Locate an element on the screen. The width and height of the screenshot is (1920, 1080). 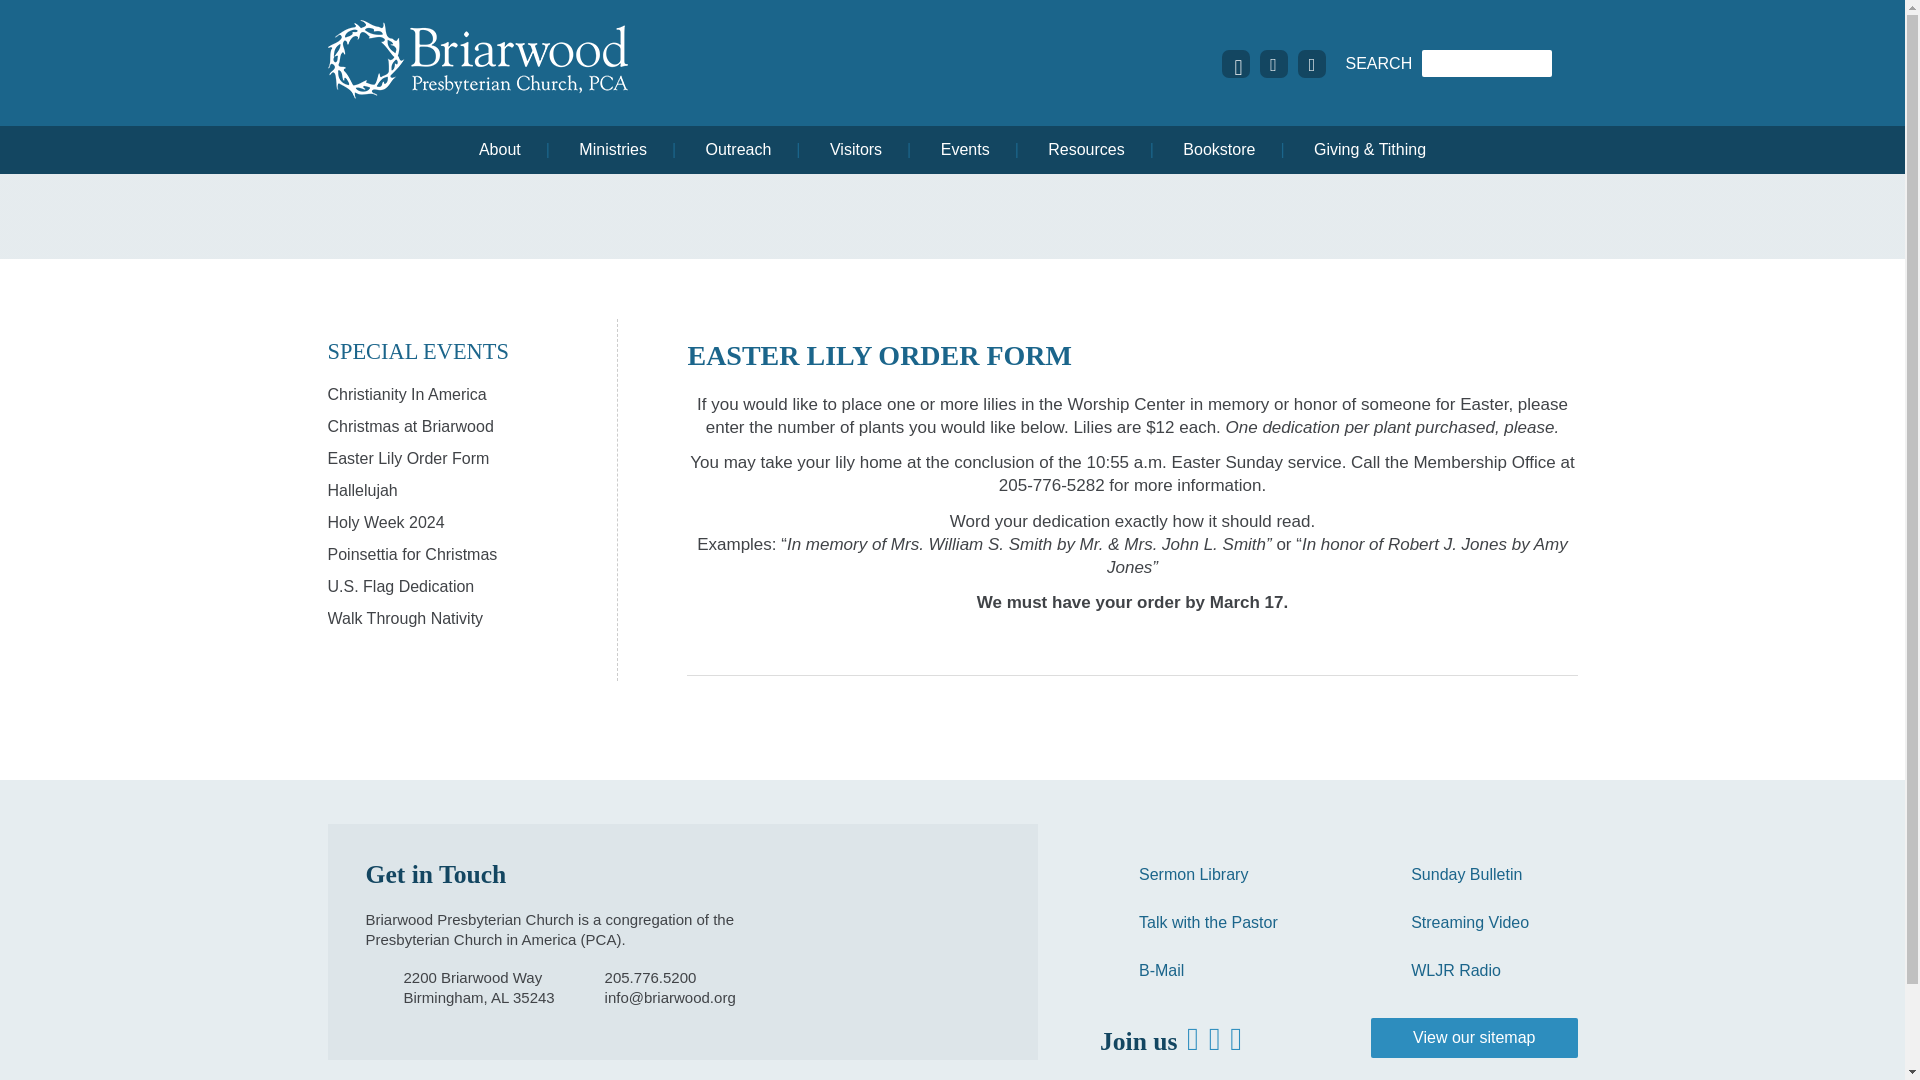
instagram is located at coordinates (1312, 62).